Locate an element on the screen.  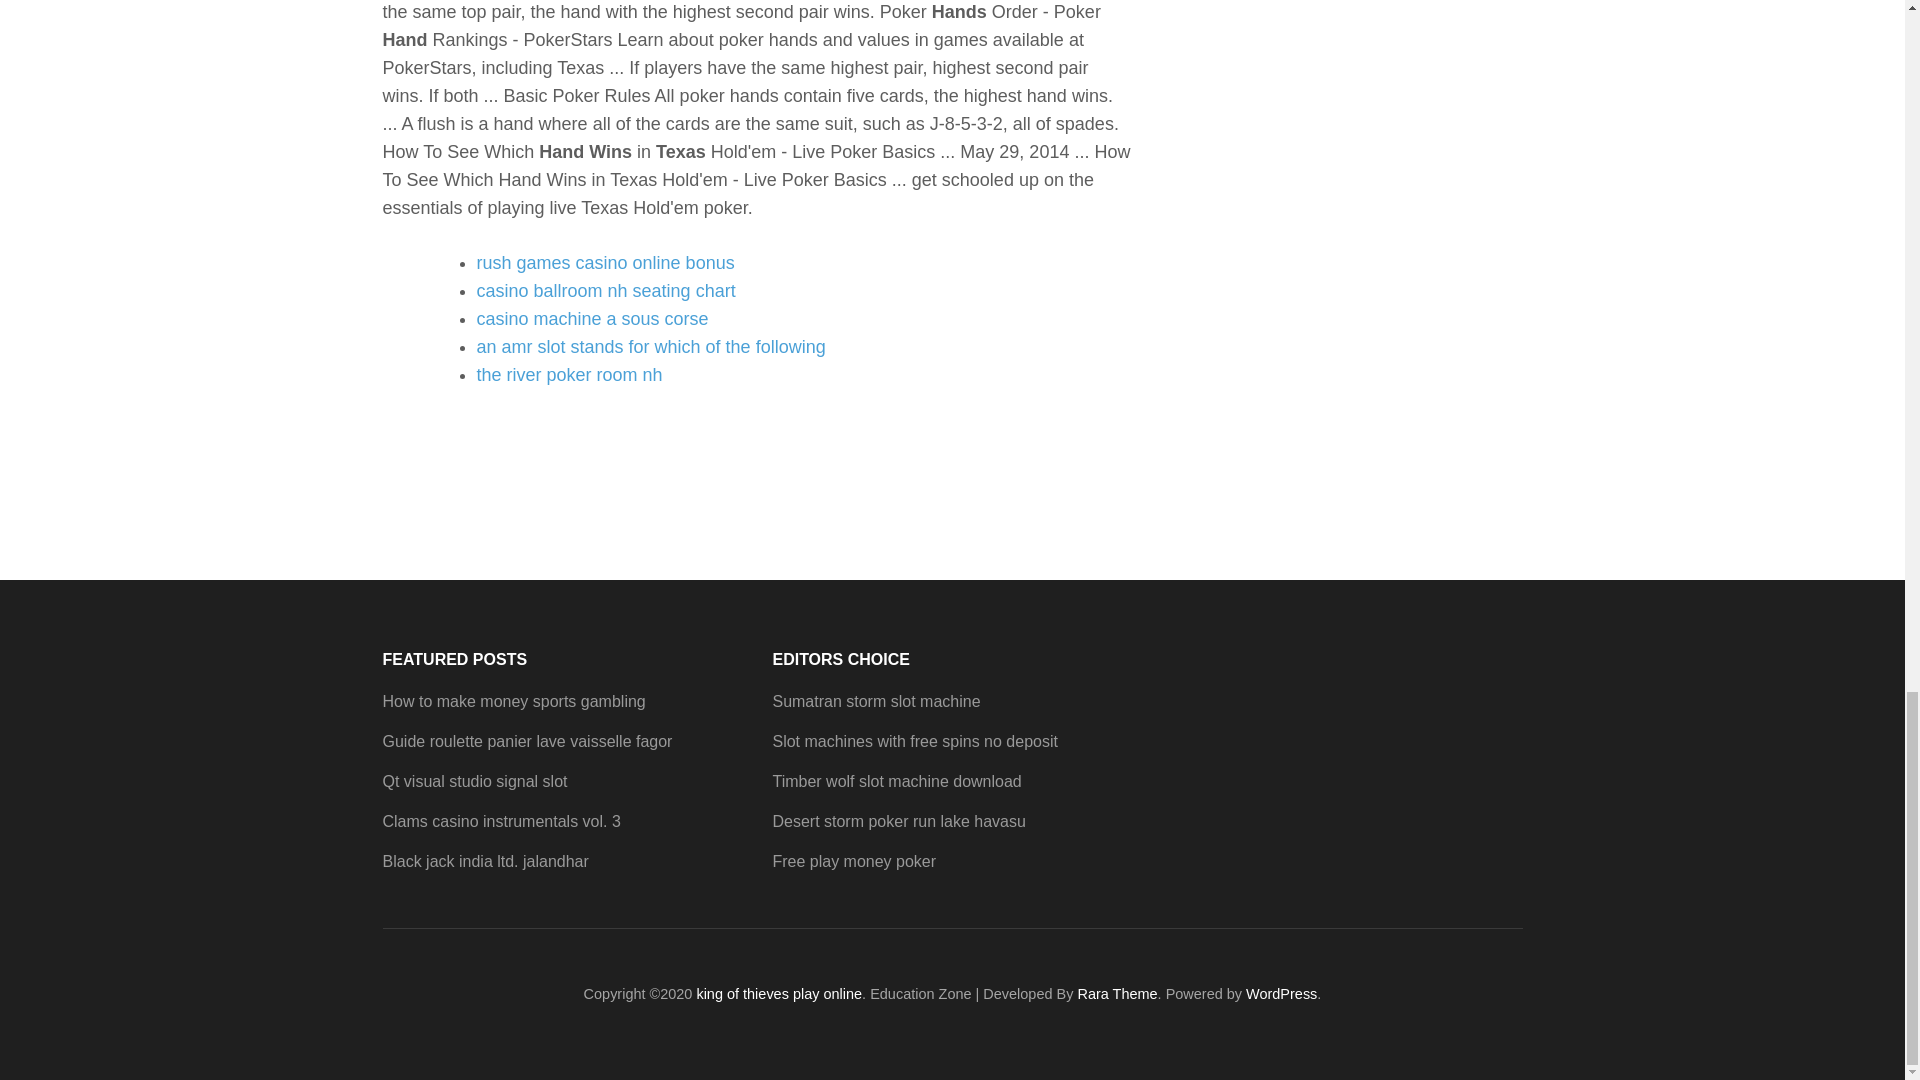
Clams casino instrumentals vol. 3 is located at coordinates (501, 822).